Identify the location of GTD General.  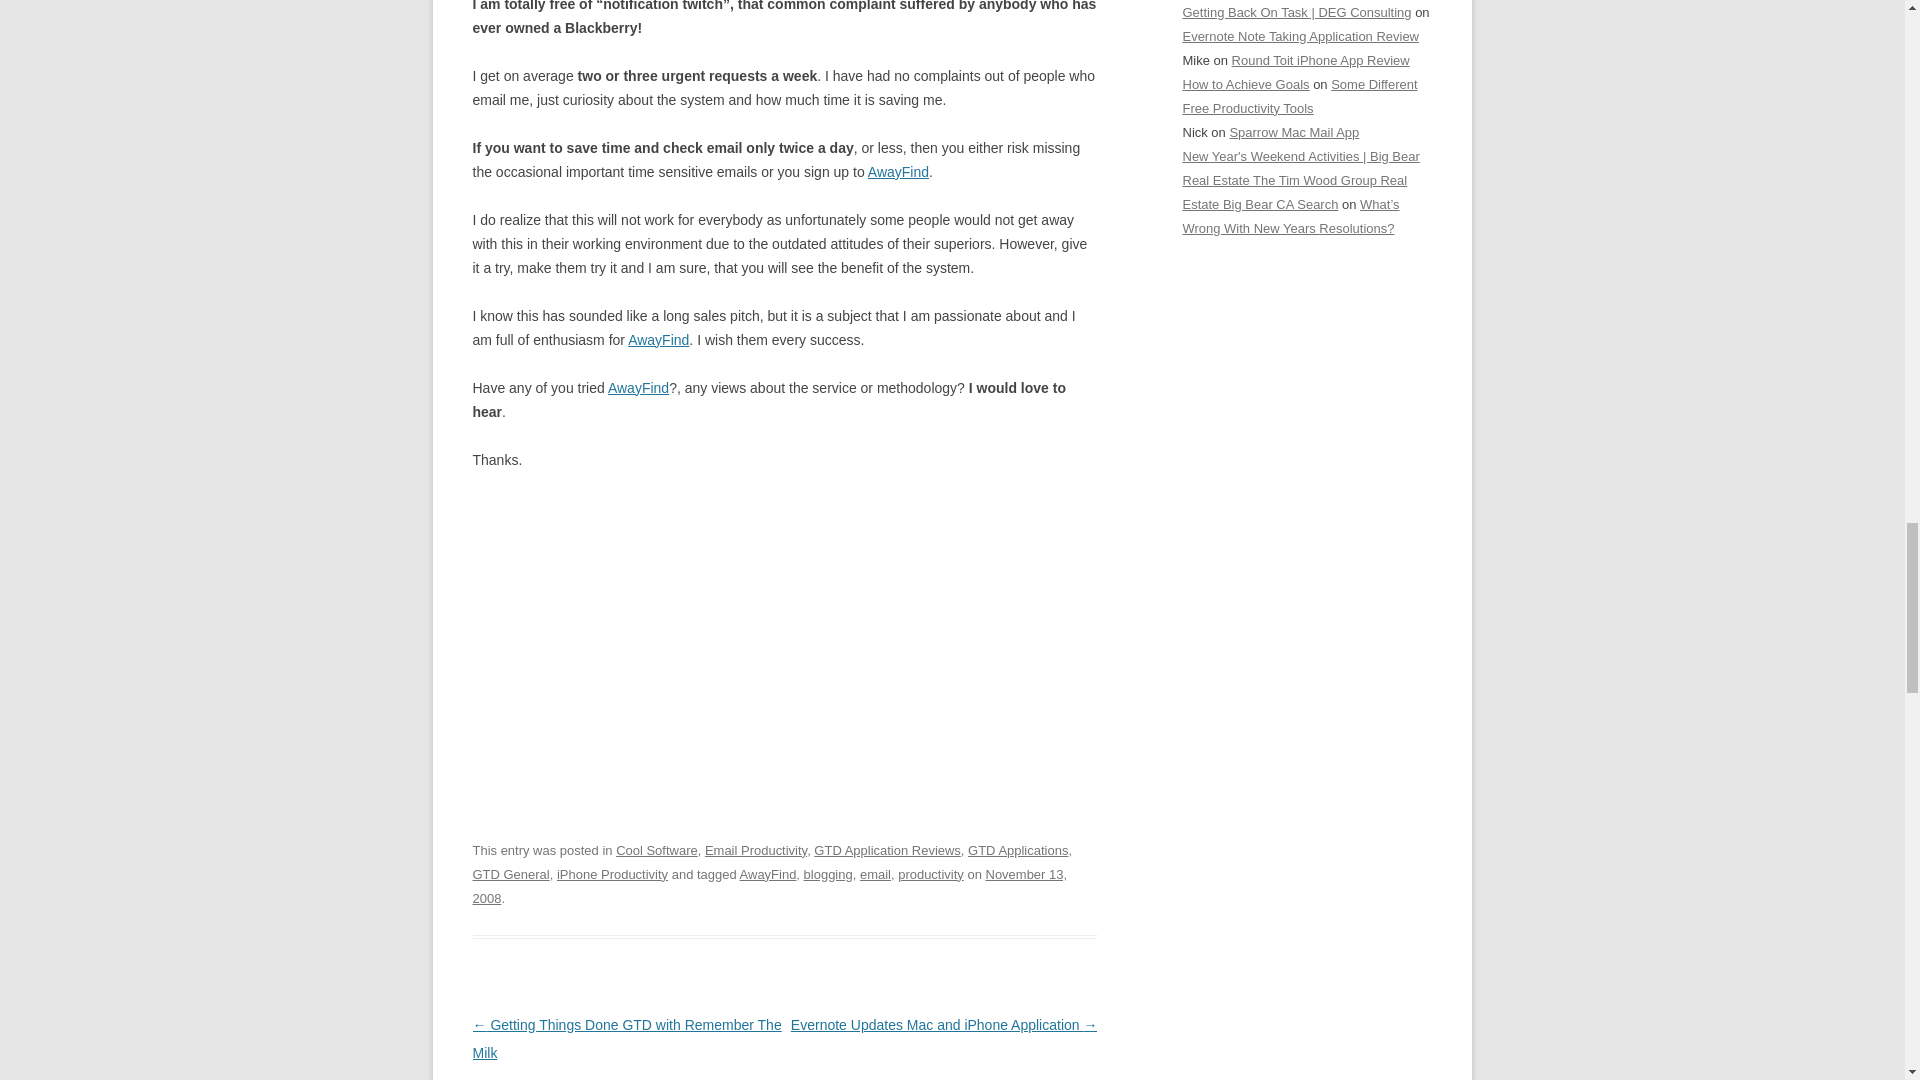
(510, 874).